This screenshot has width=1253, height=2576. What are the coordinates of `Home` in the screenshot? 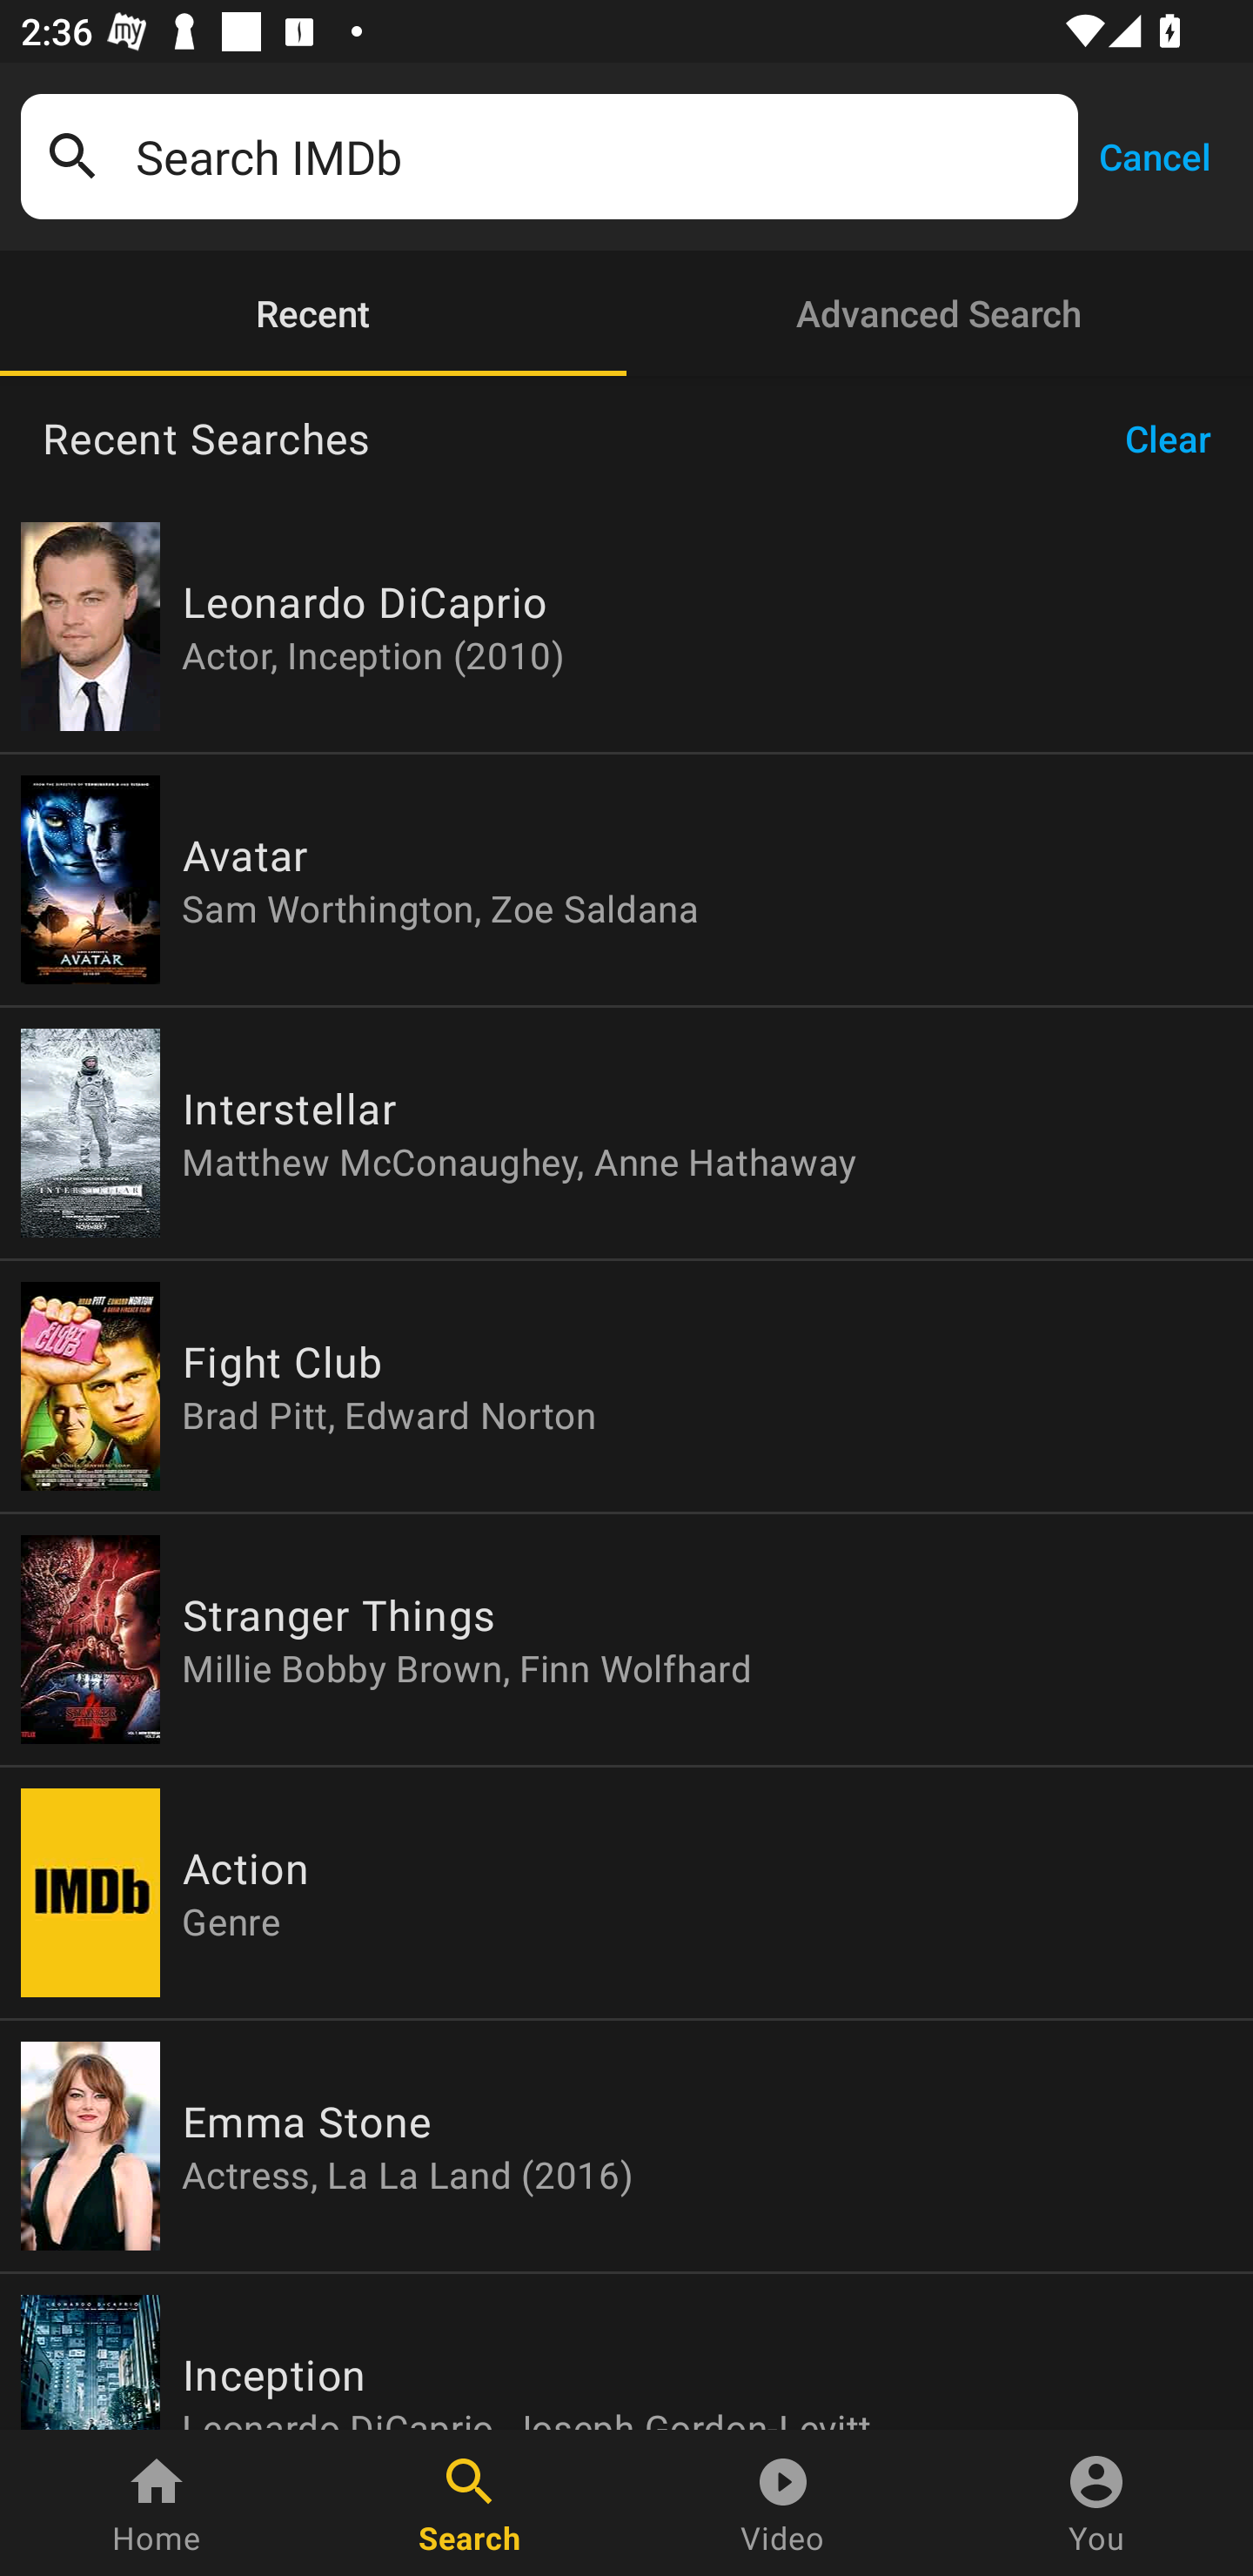 It's located at (157, 2503).